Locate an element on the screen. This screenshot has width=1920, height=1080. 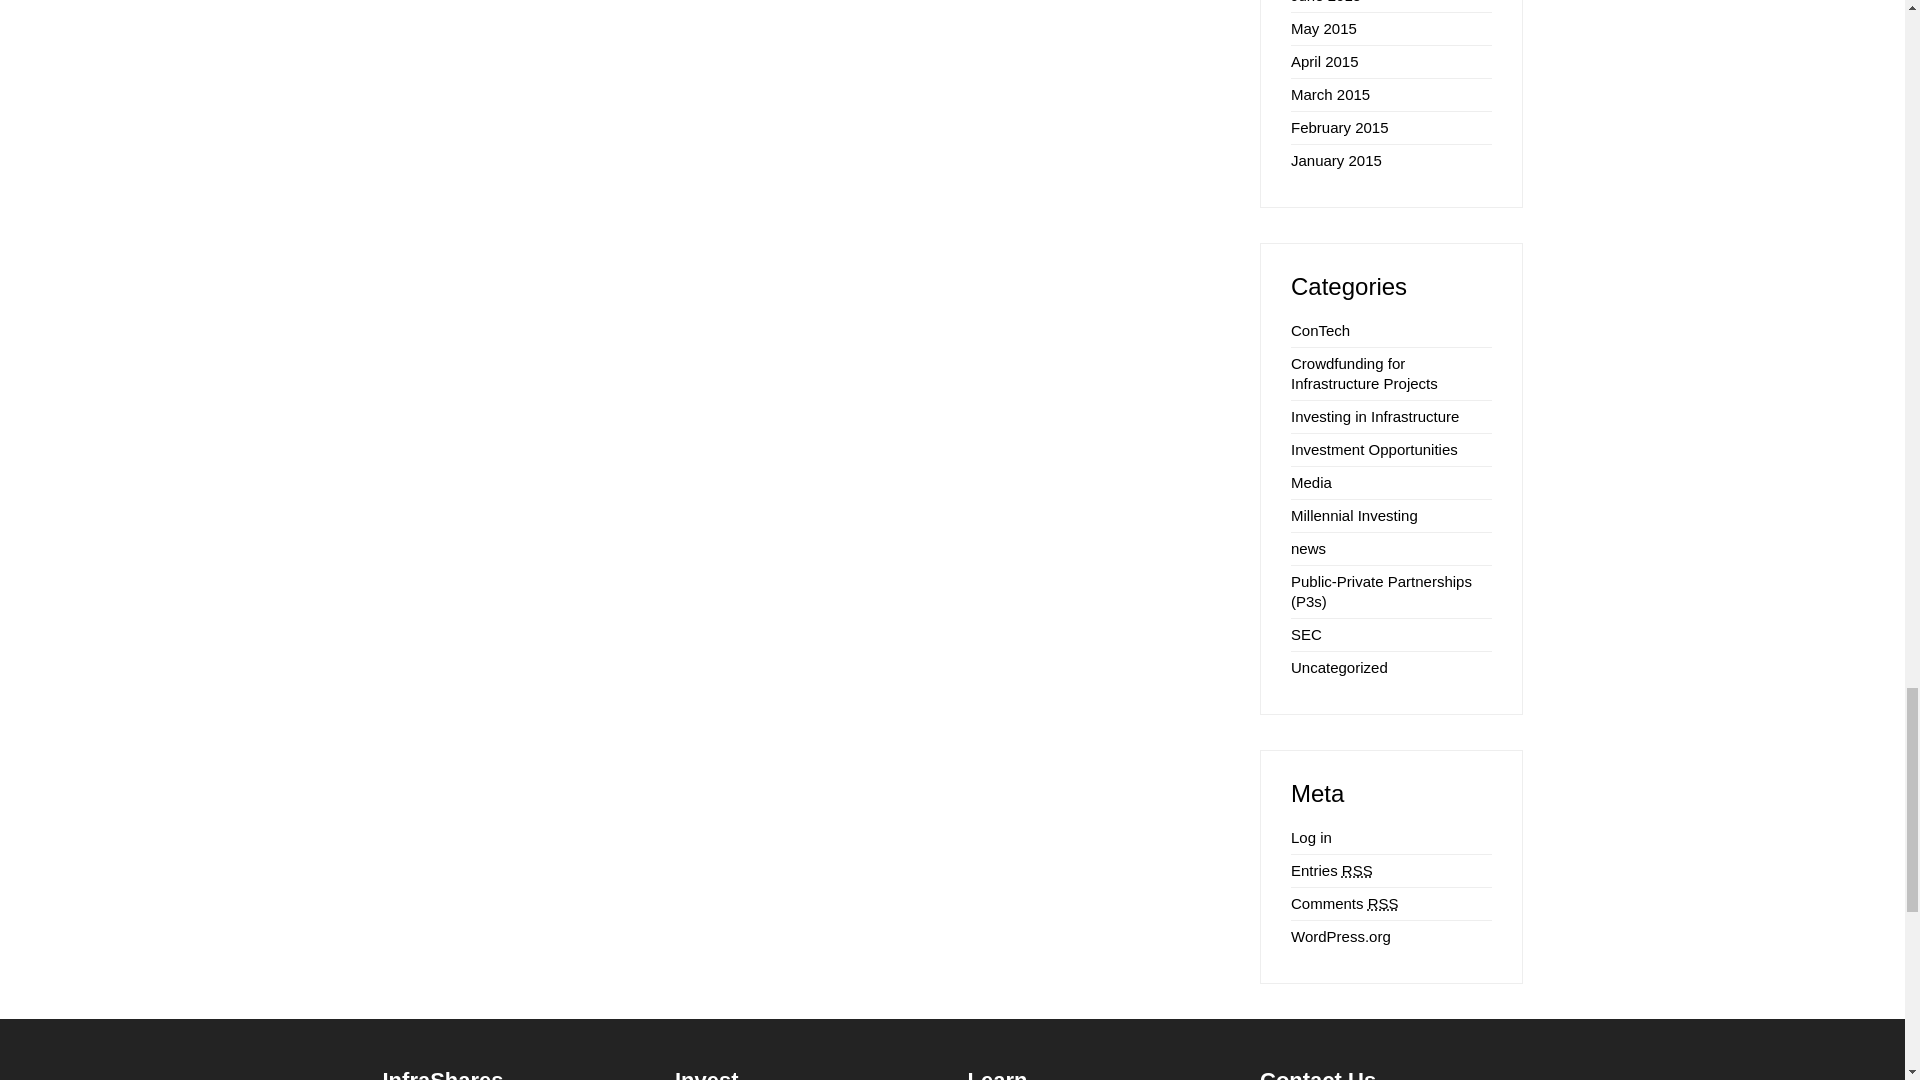
Investing in Infrastructure is located at coordinates (1374, 416).